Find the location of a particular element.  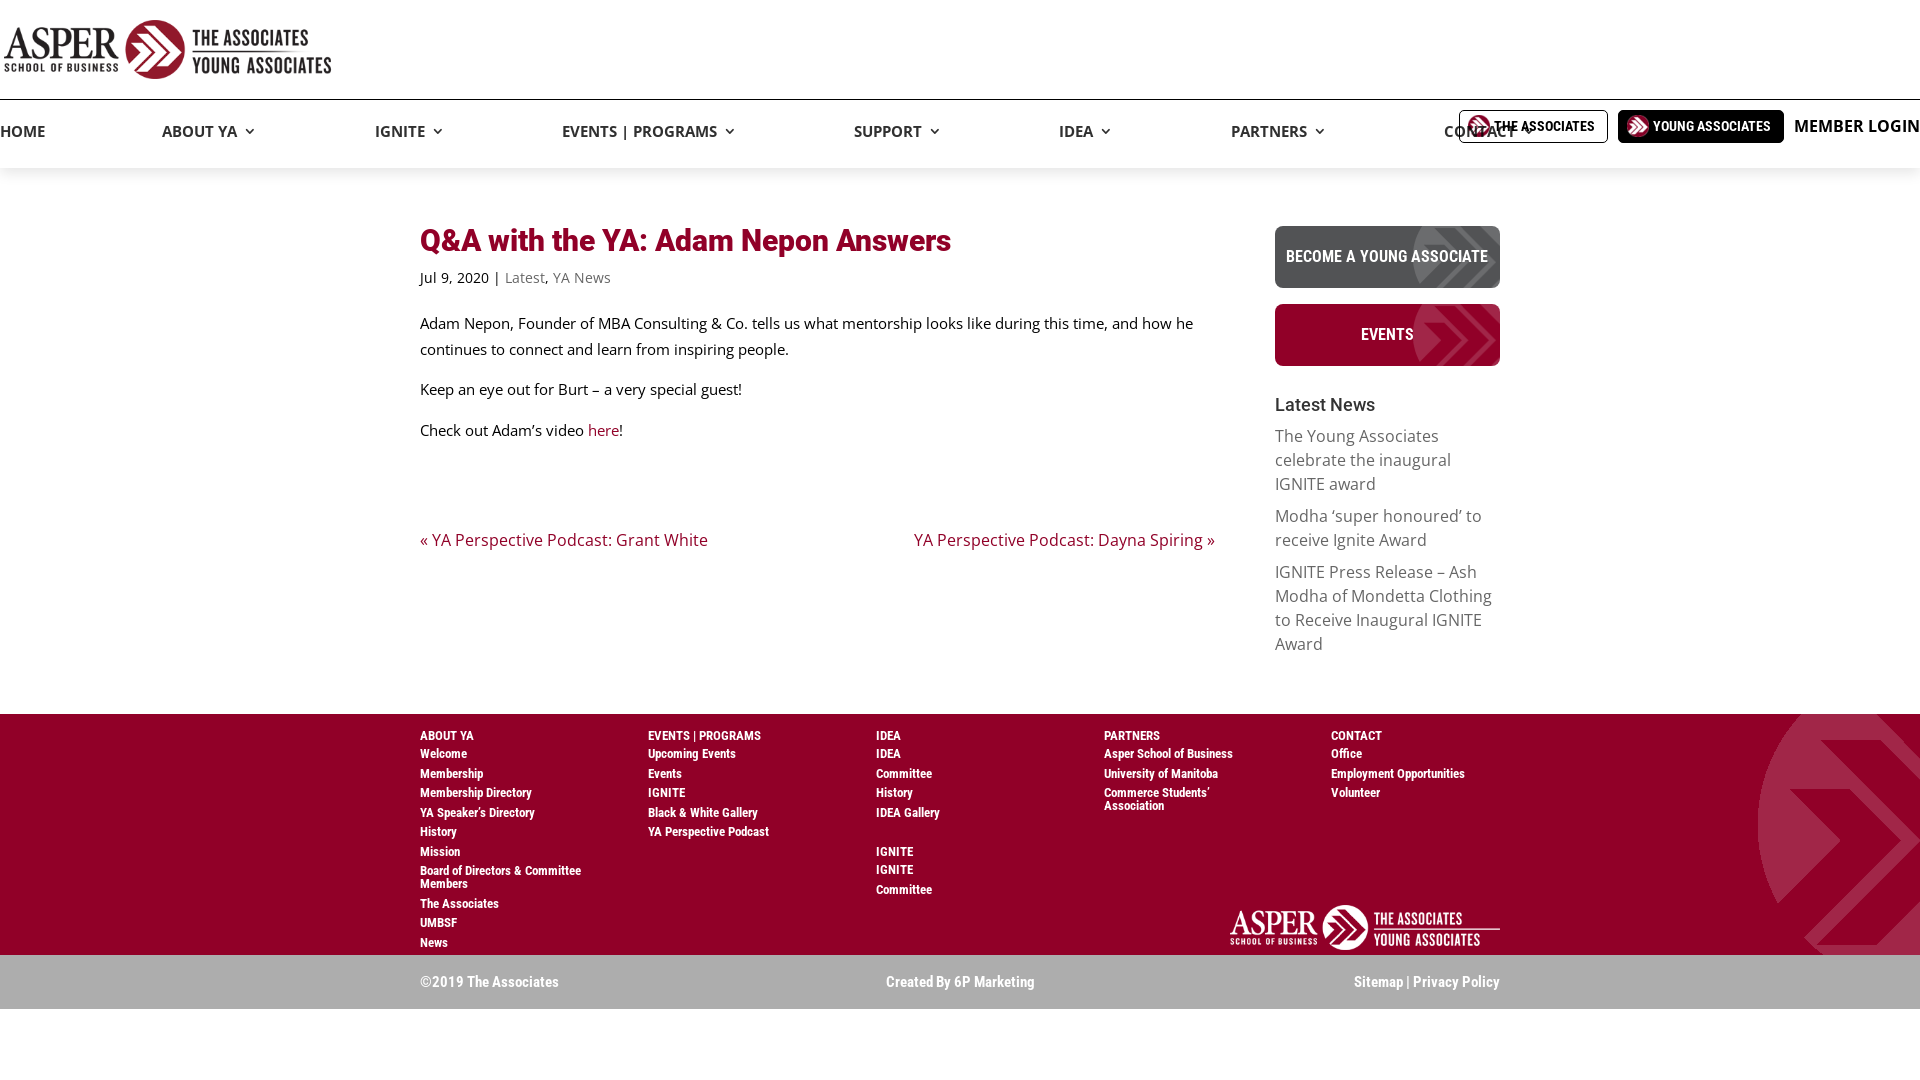

THE ASSOCIATES is located at coordinates (1534, 126).